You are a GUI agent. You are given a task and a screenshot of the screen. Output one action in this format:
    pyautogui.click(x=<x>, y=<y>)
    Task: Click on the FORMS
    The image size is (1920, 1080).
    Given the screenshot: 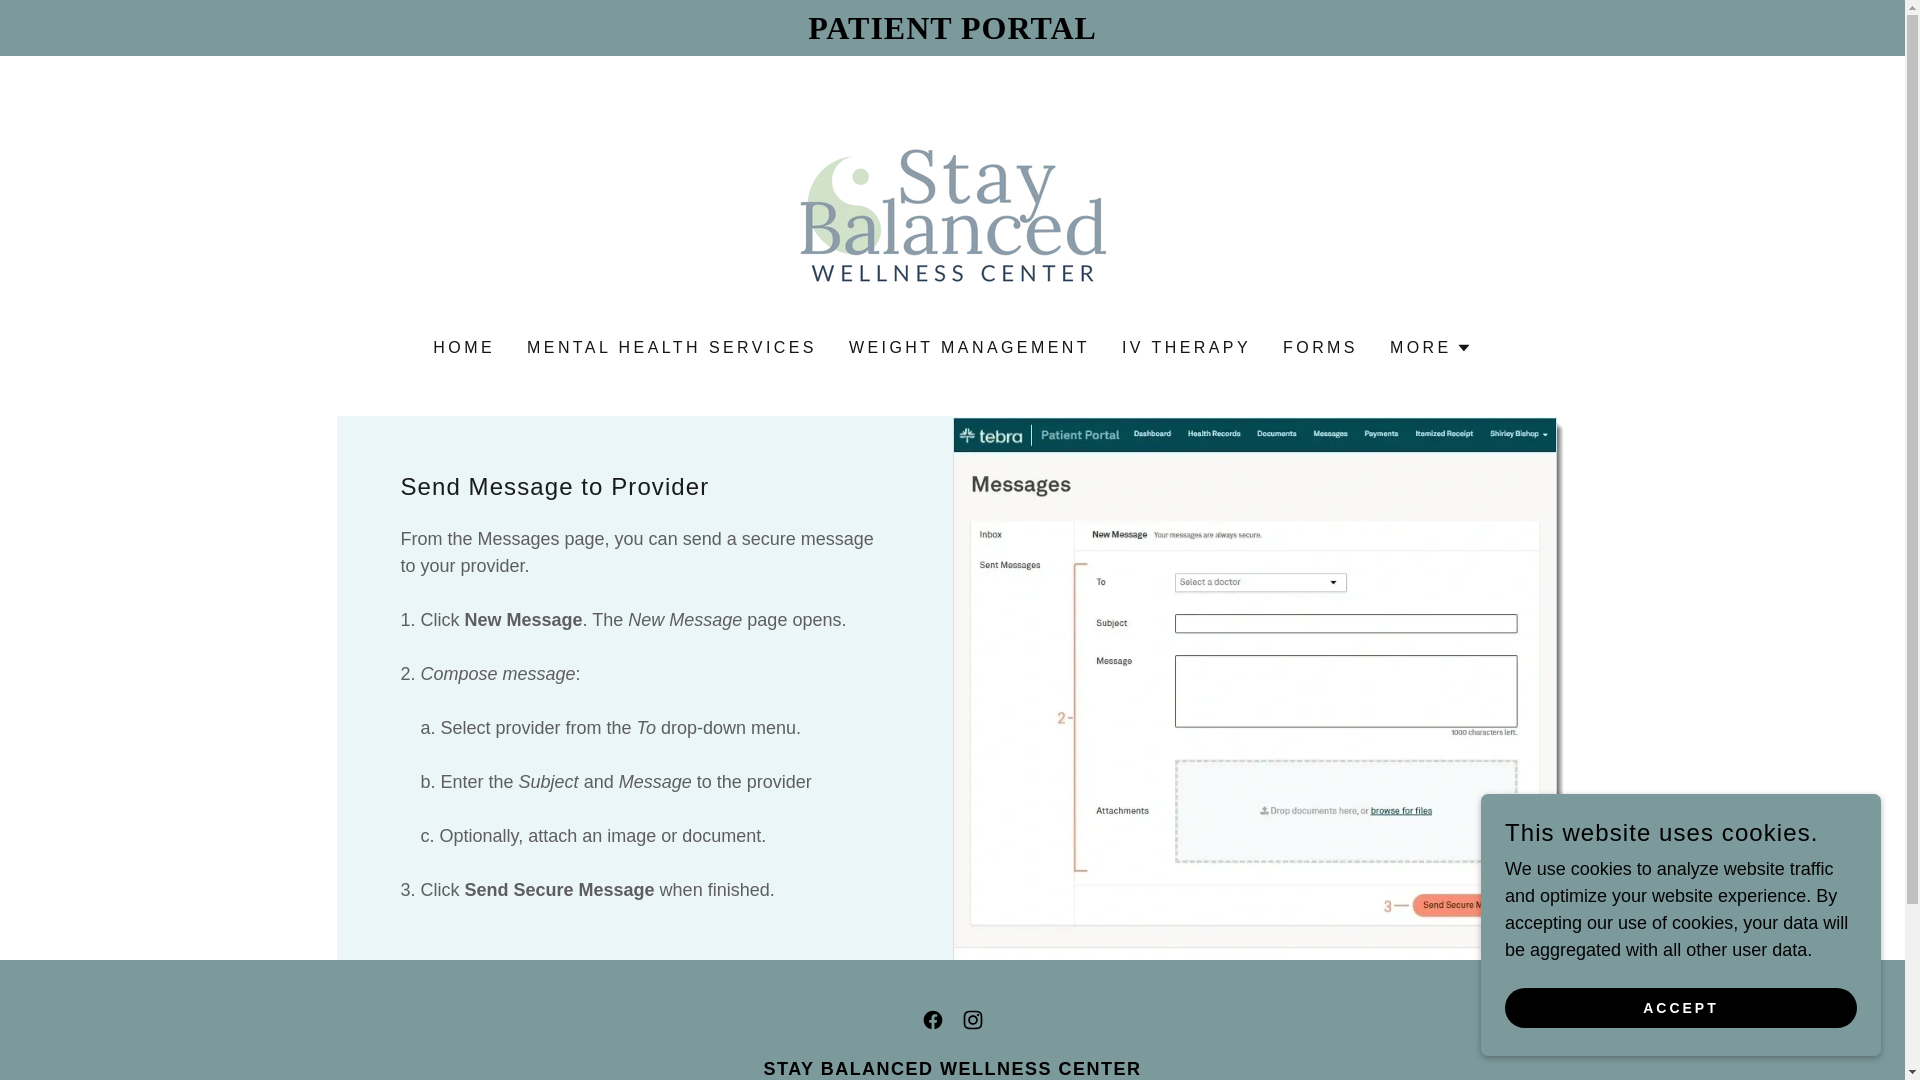 What is the action you would take?
    pyautogui.click(x=1320, y=348)
    